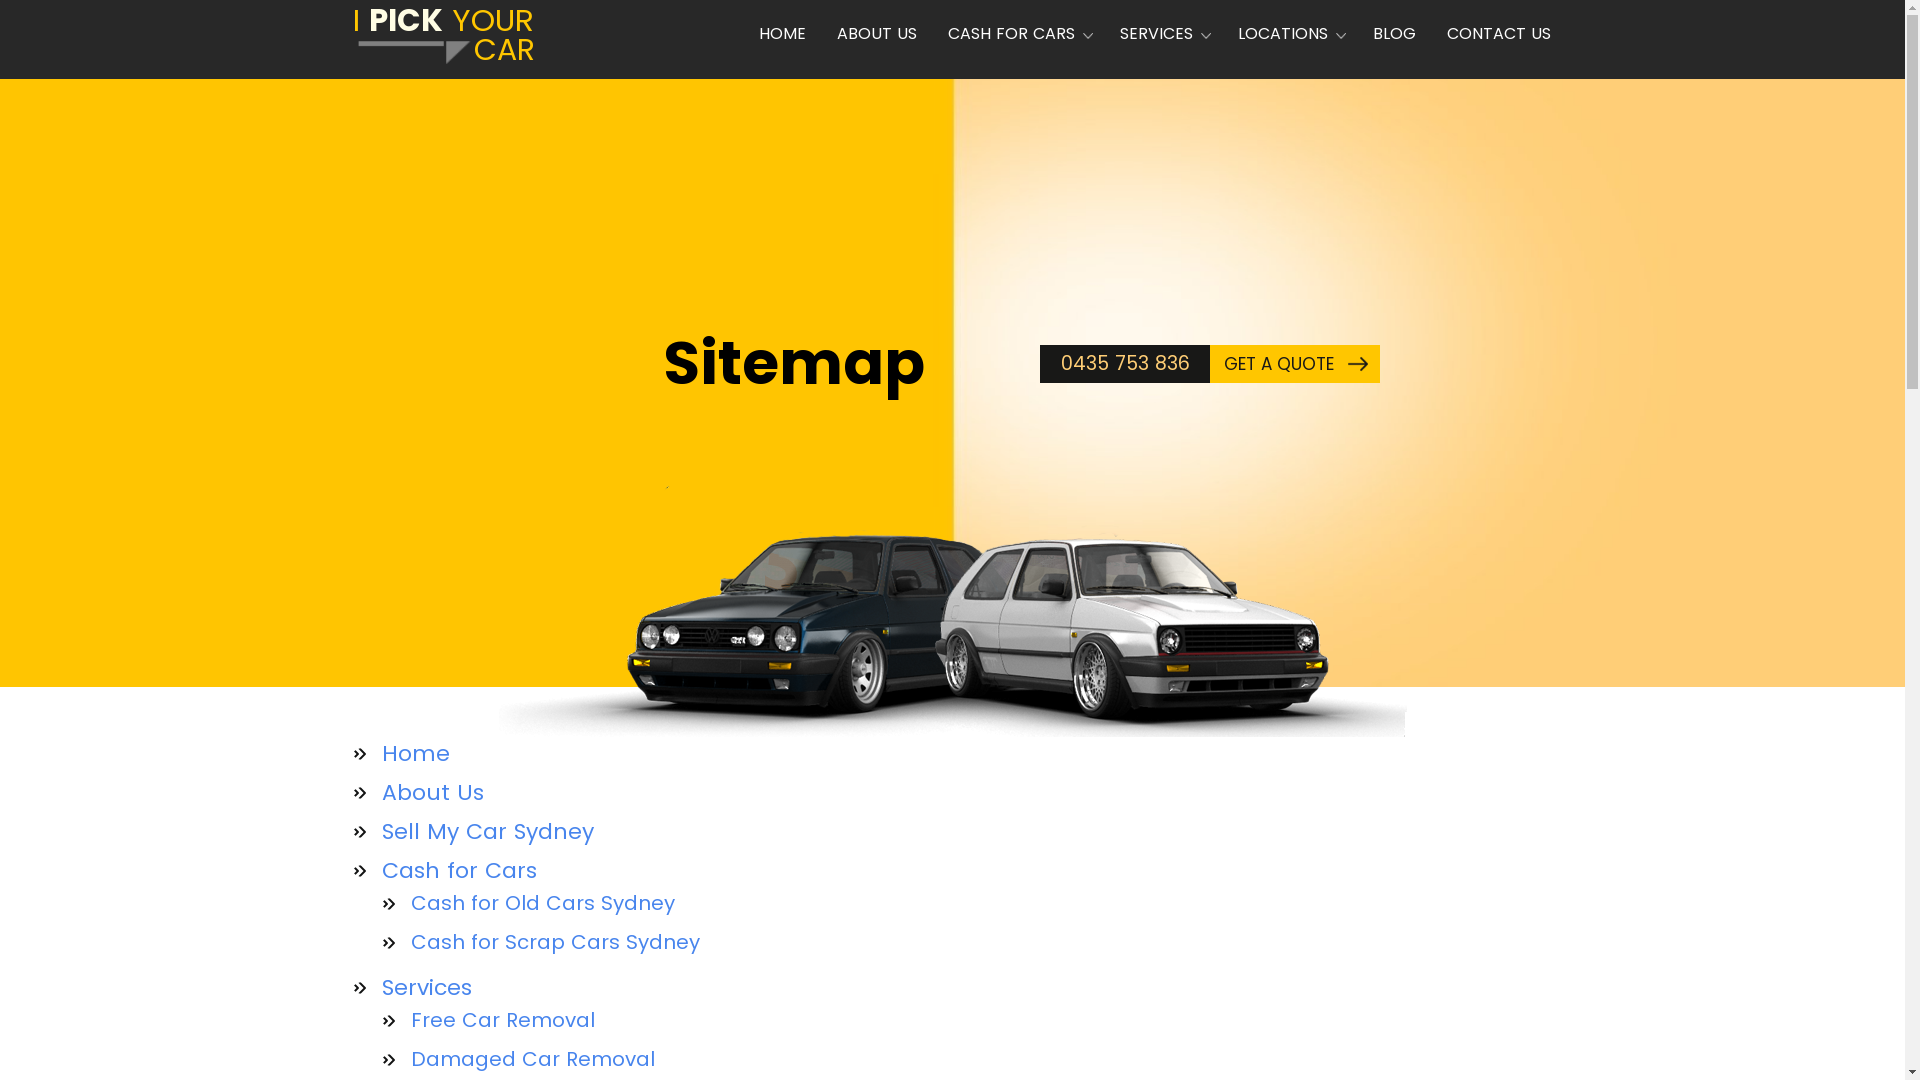 The width and height of the screenshot is (1920, 1080). Describe the element at coordinates (446, 40) in the screenshot. I see `I PICK YOUR
CAR` at that location.